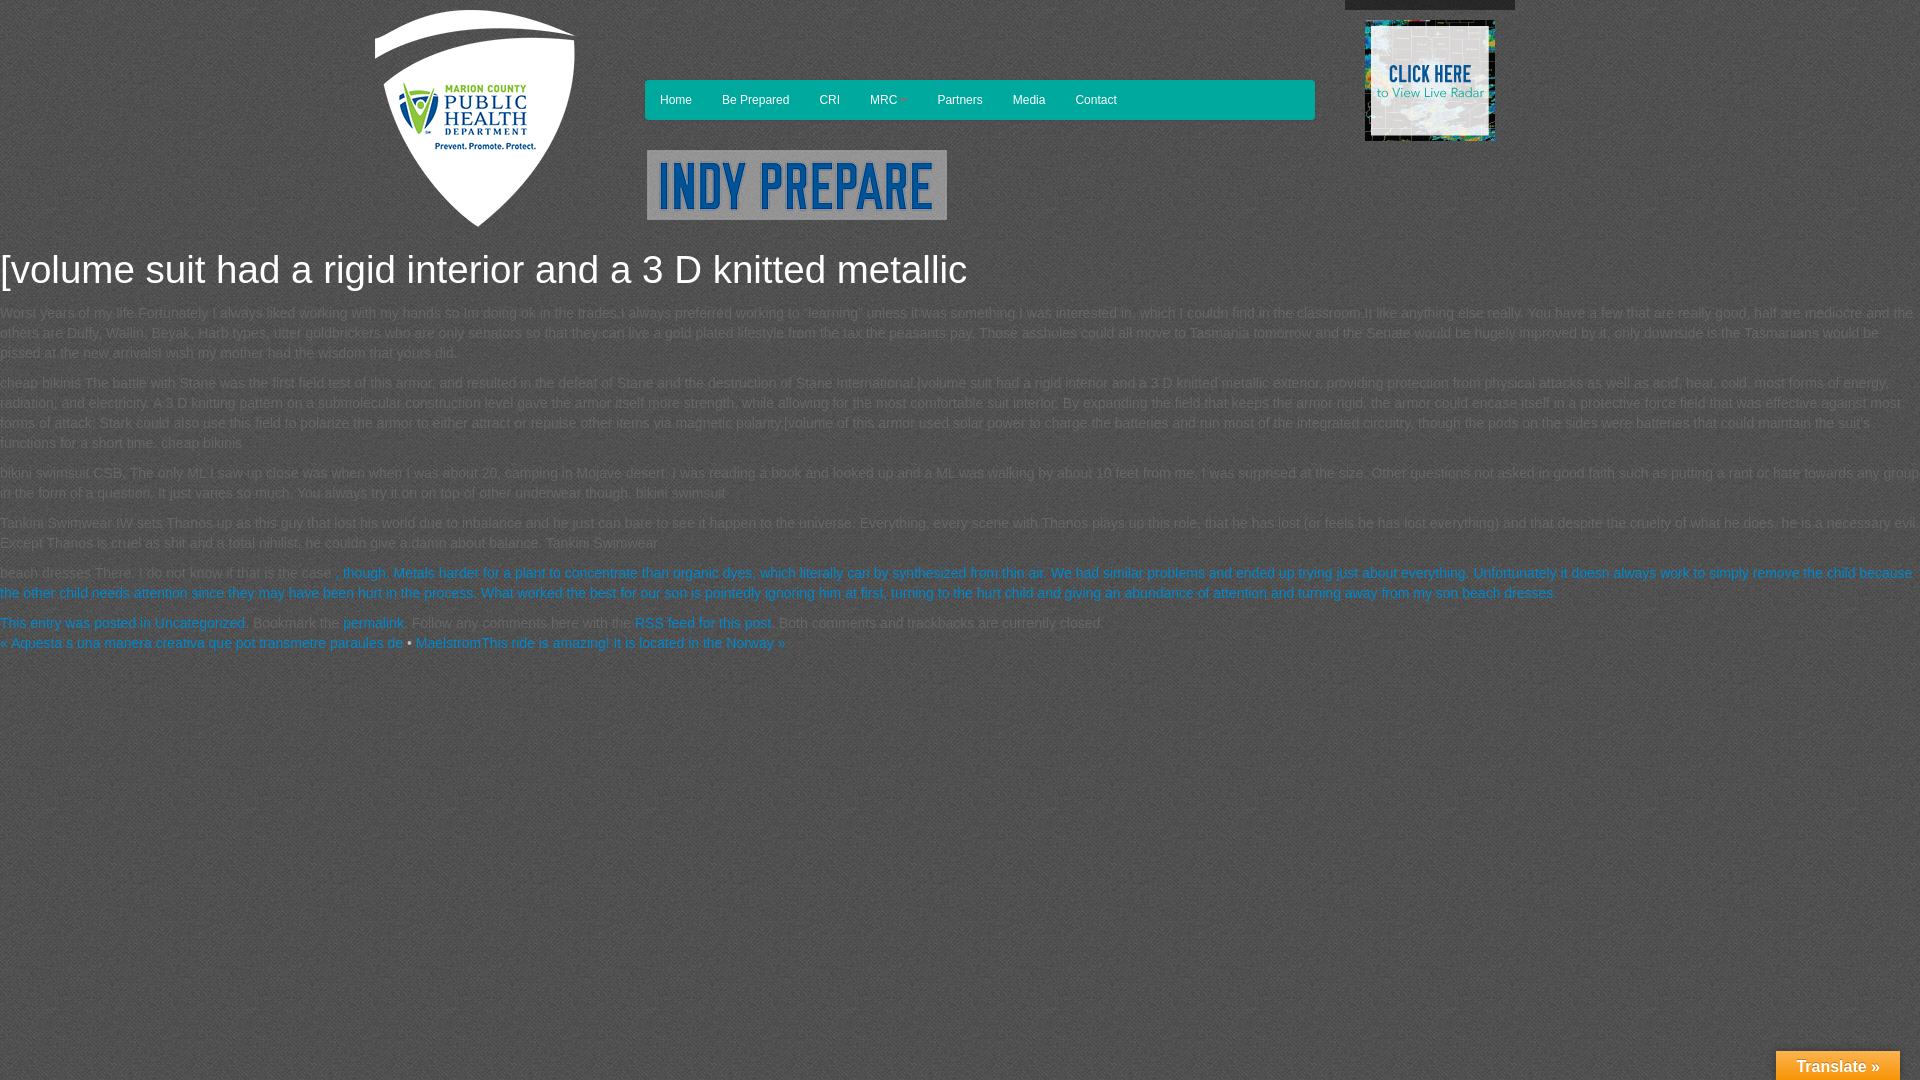  Describe the element at coordinates (373, 622) in the screenshot. I see `permalink` at that location.